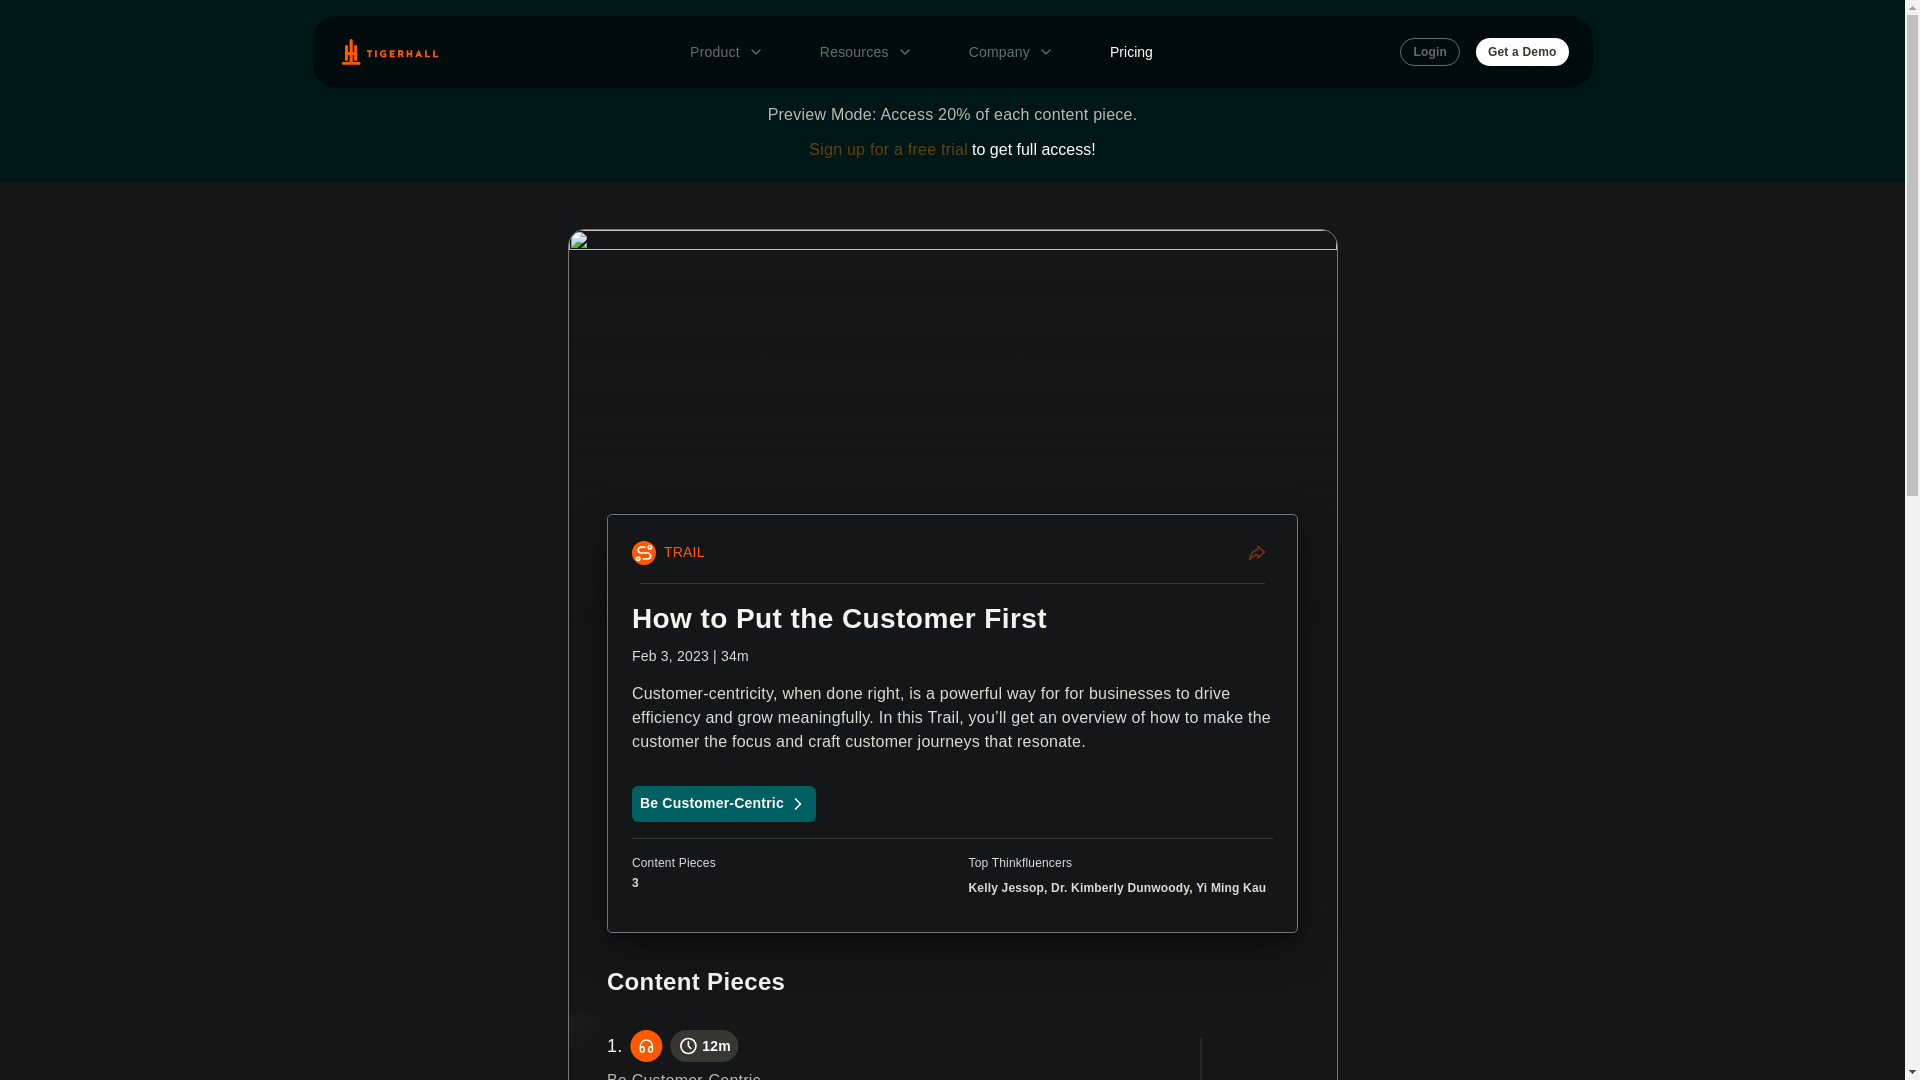 The width and height of the screenshot is (1920, 1080). What do you see at coordinates (388, 51) in the screenshot?
I see `Go to homepage` at bounding box center [388, 51].